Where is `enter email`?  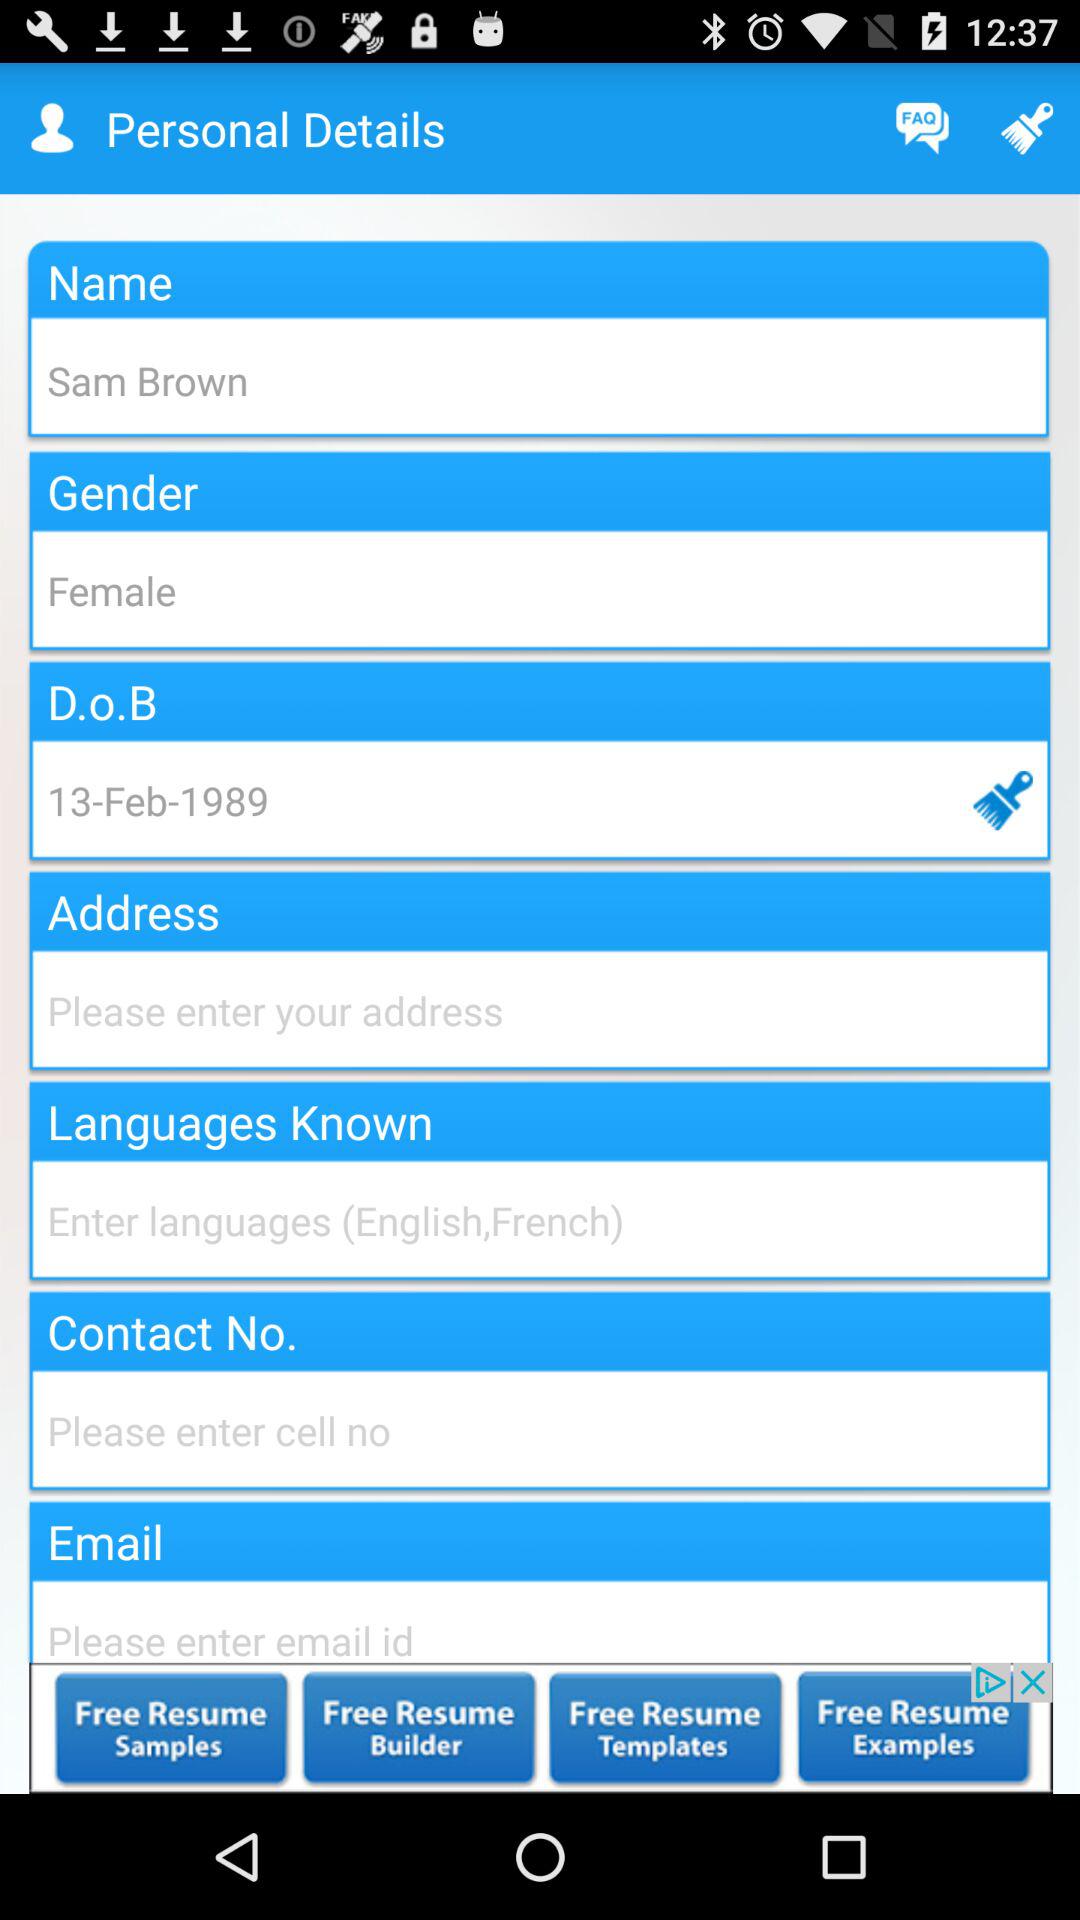
enter email is located at coordinates (540, 1618).